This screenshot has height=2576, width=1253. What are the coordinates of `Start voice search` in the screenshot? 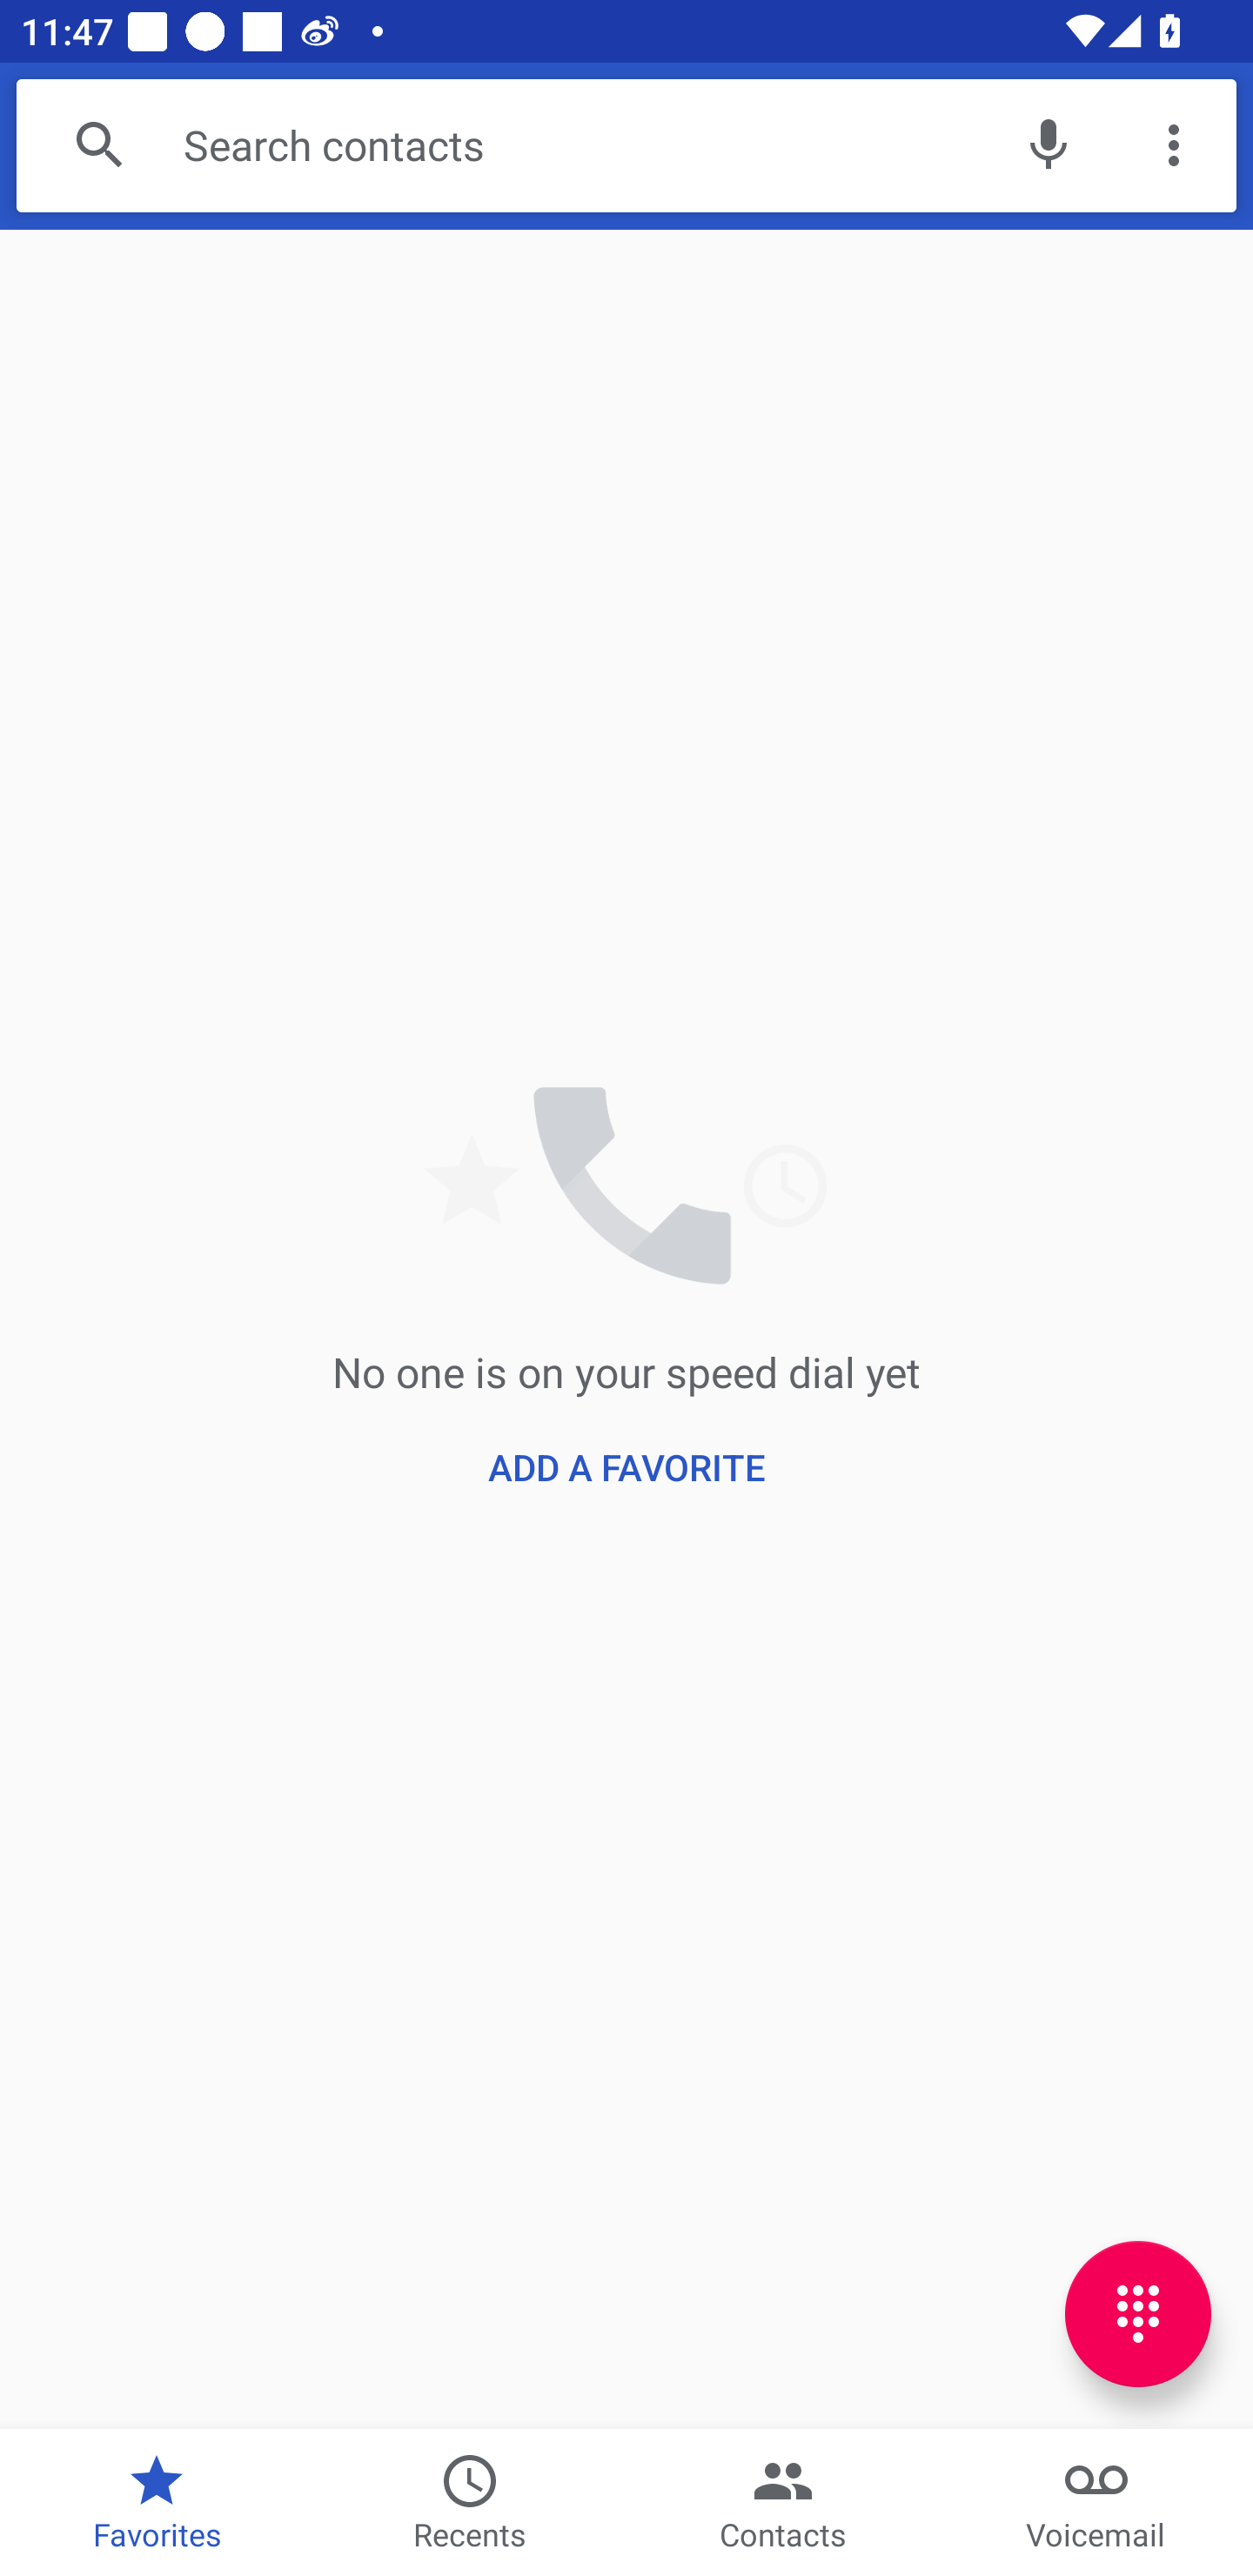 It's located at (1049, 144).